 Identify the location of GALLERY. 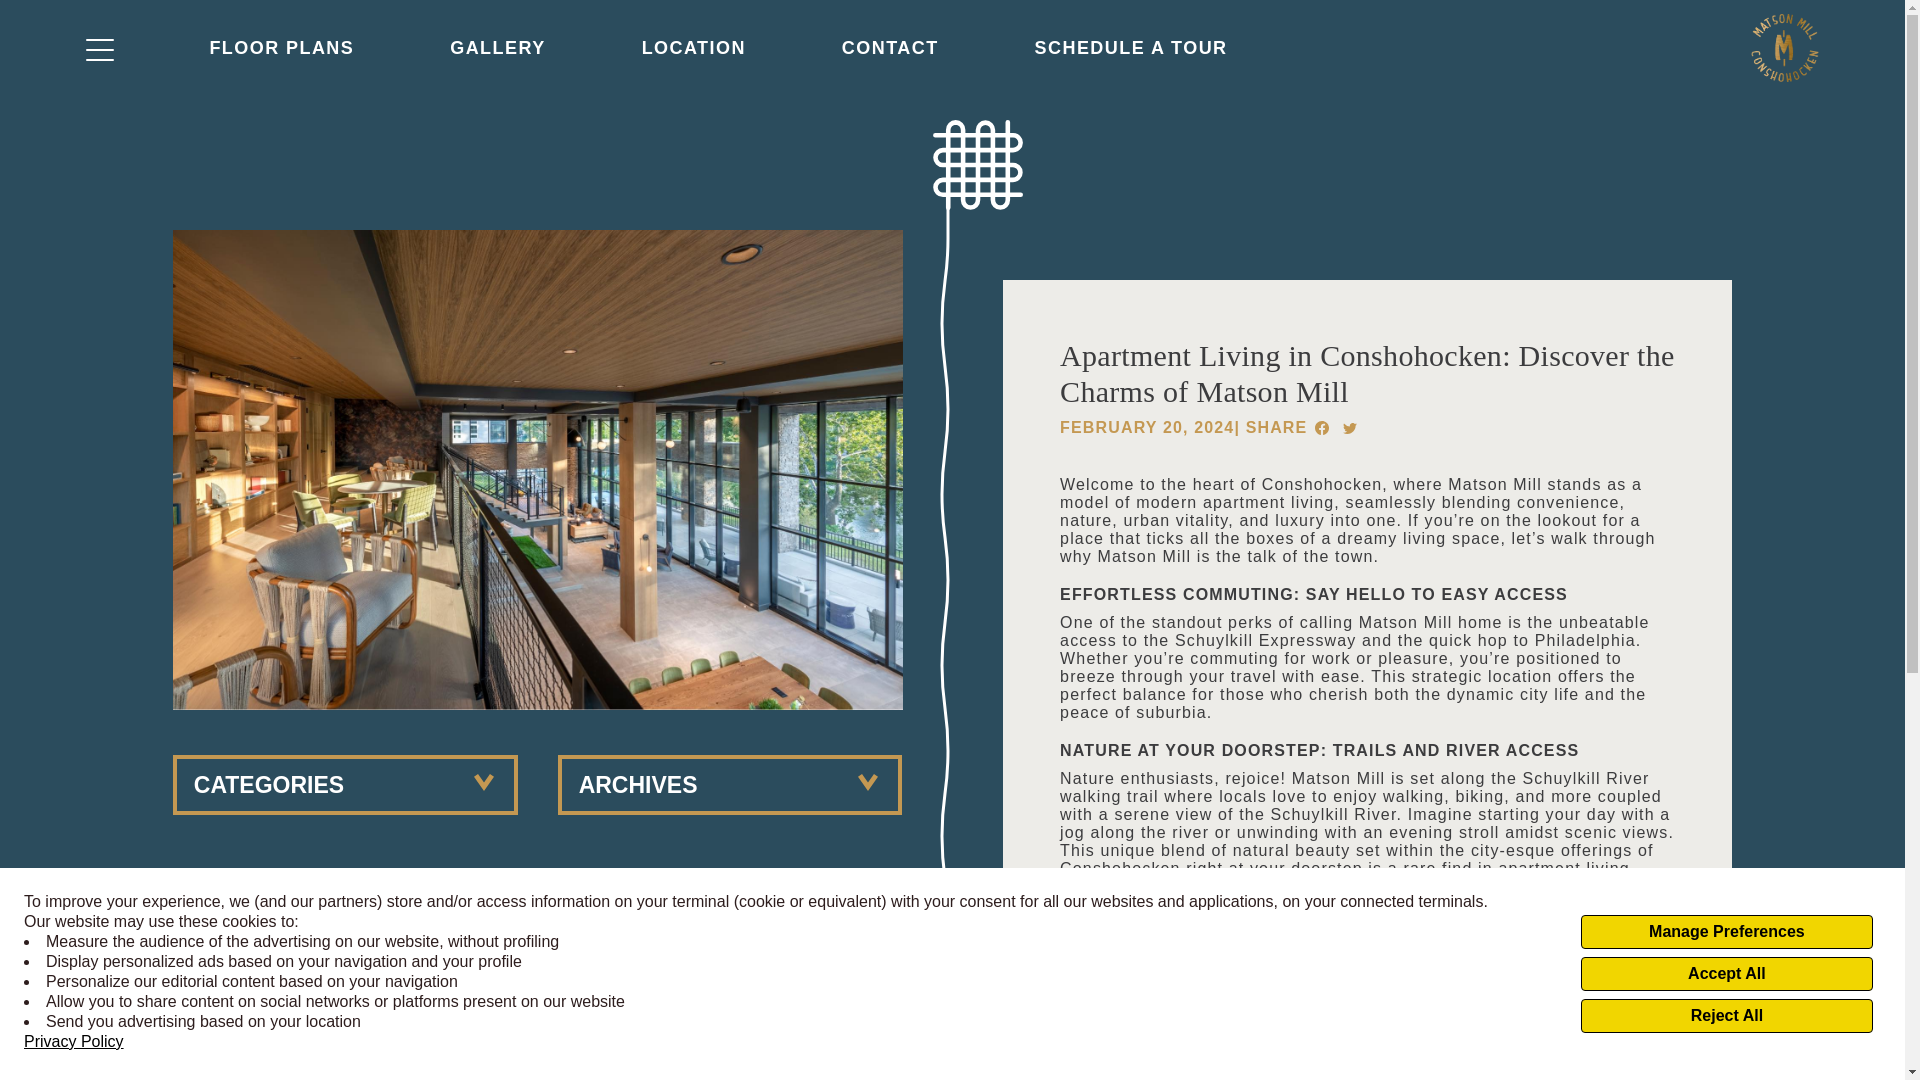
(497, 56).